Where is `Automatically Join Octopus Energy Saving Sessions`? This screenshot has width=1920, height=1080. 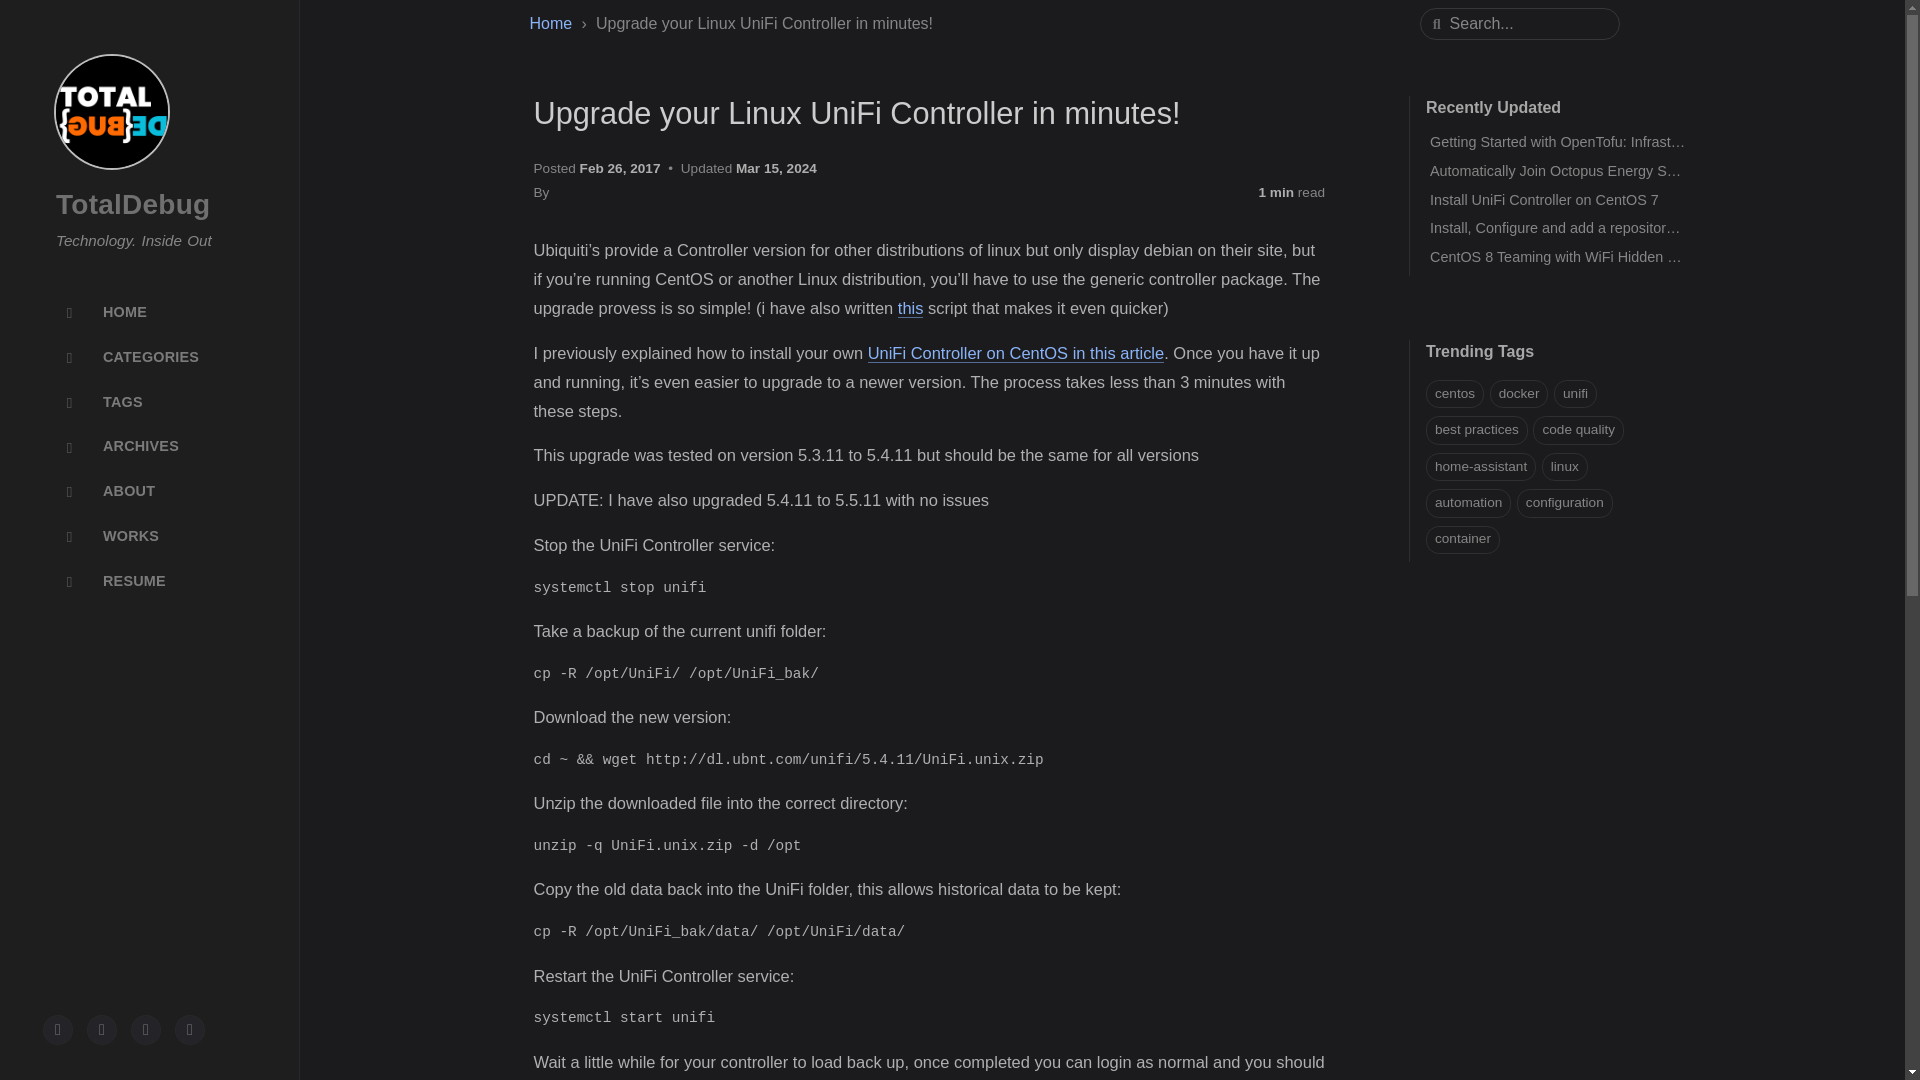 Automatically Join Octopus Energy Saving Sessions is located at coordinates (1597, 171).